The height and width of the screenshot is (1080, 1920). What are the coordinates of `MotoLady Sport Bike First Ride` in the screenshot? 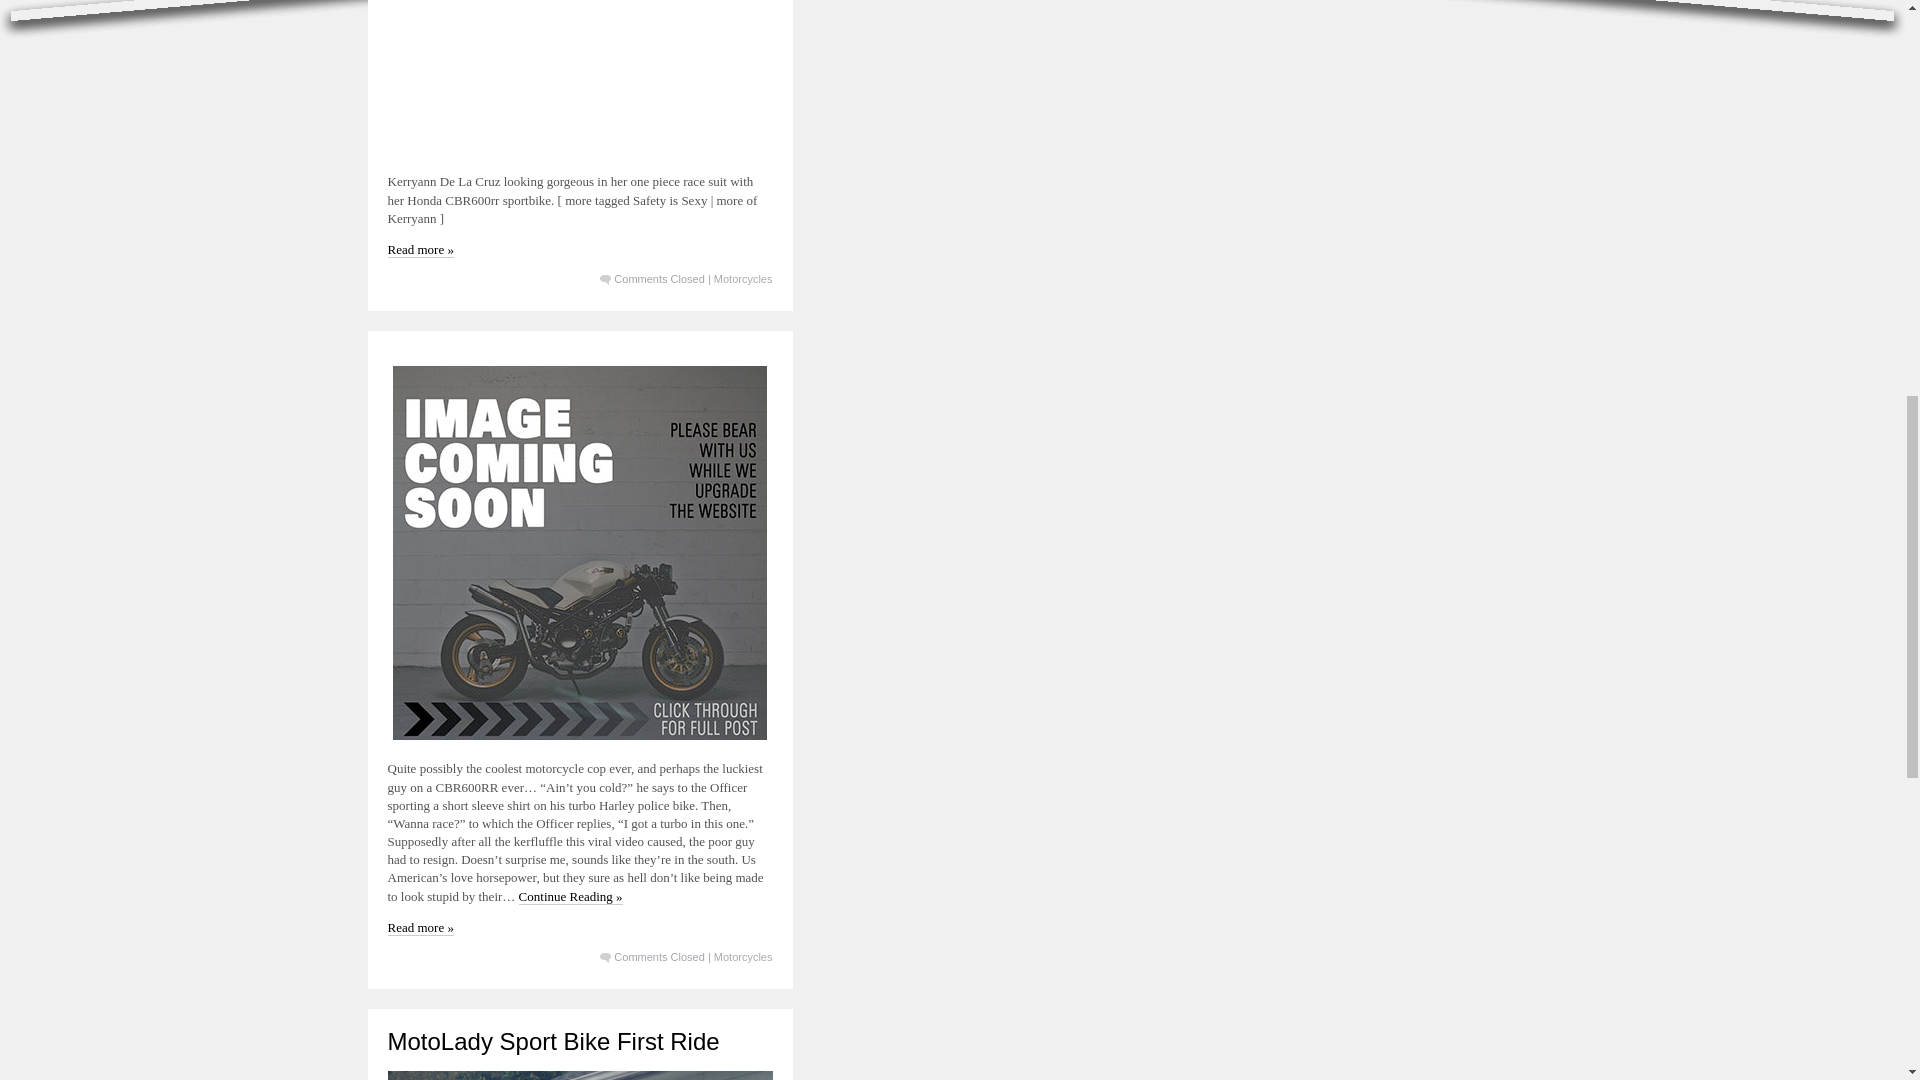 It's located at (554, 1042).